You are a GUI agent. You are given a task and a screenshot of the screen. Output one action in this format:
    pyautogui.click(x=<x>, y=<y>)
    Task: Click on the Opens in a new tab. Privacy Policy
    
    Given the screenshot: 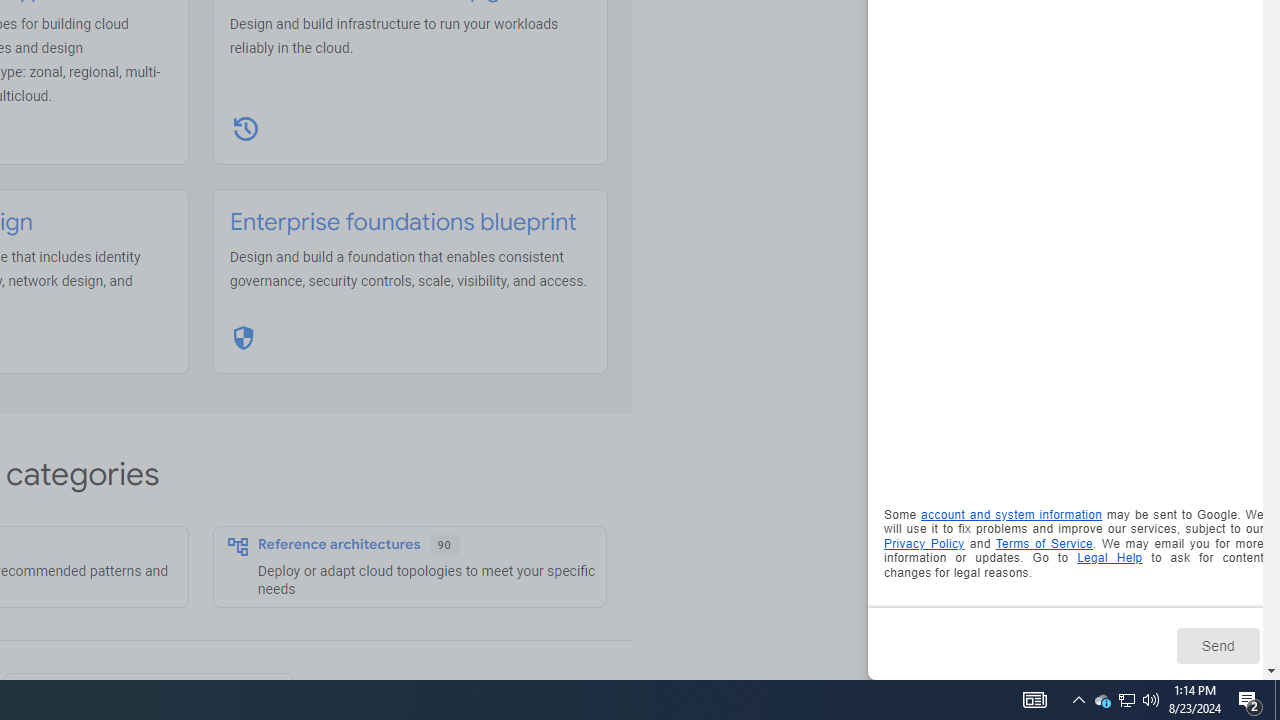 What is the action you would take?
    pyautogui.click(x=924, y=542)
    